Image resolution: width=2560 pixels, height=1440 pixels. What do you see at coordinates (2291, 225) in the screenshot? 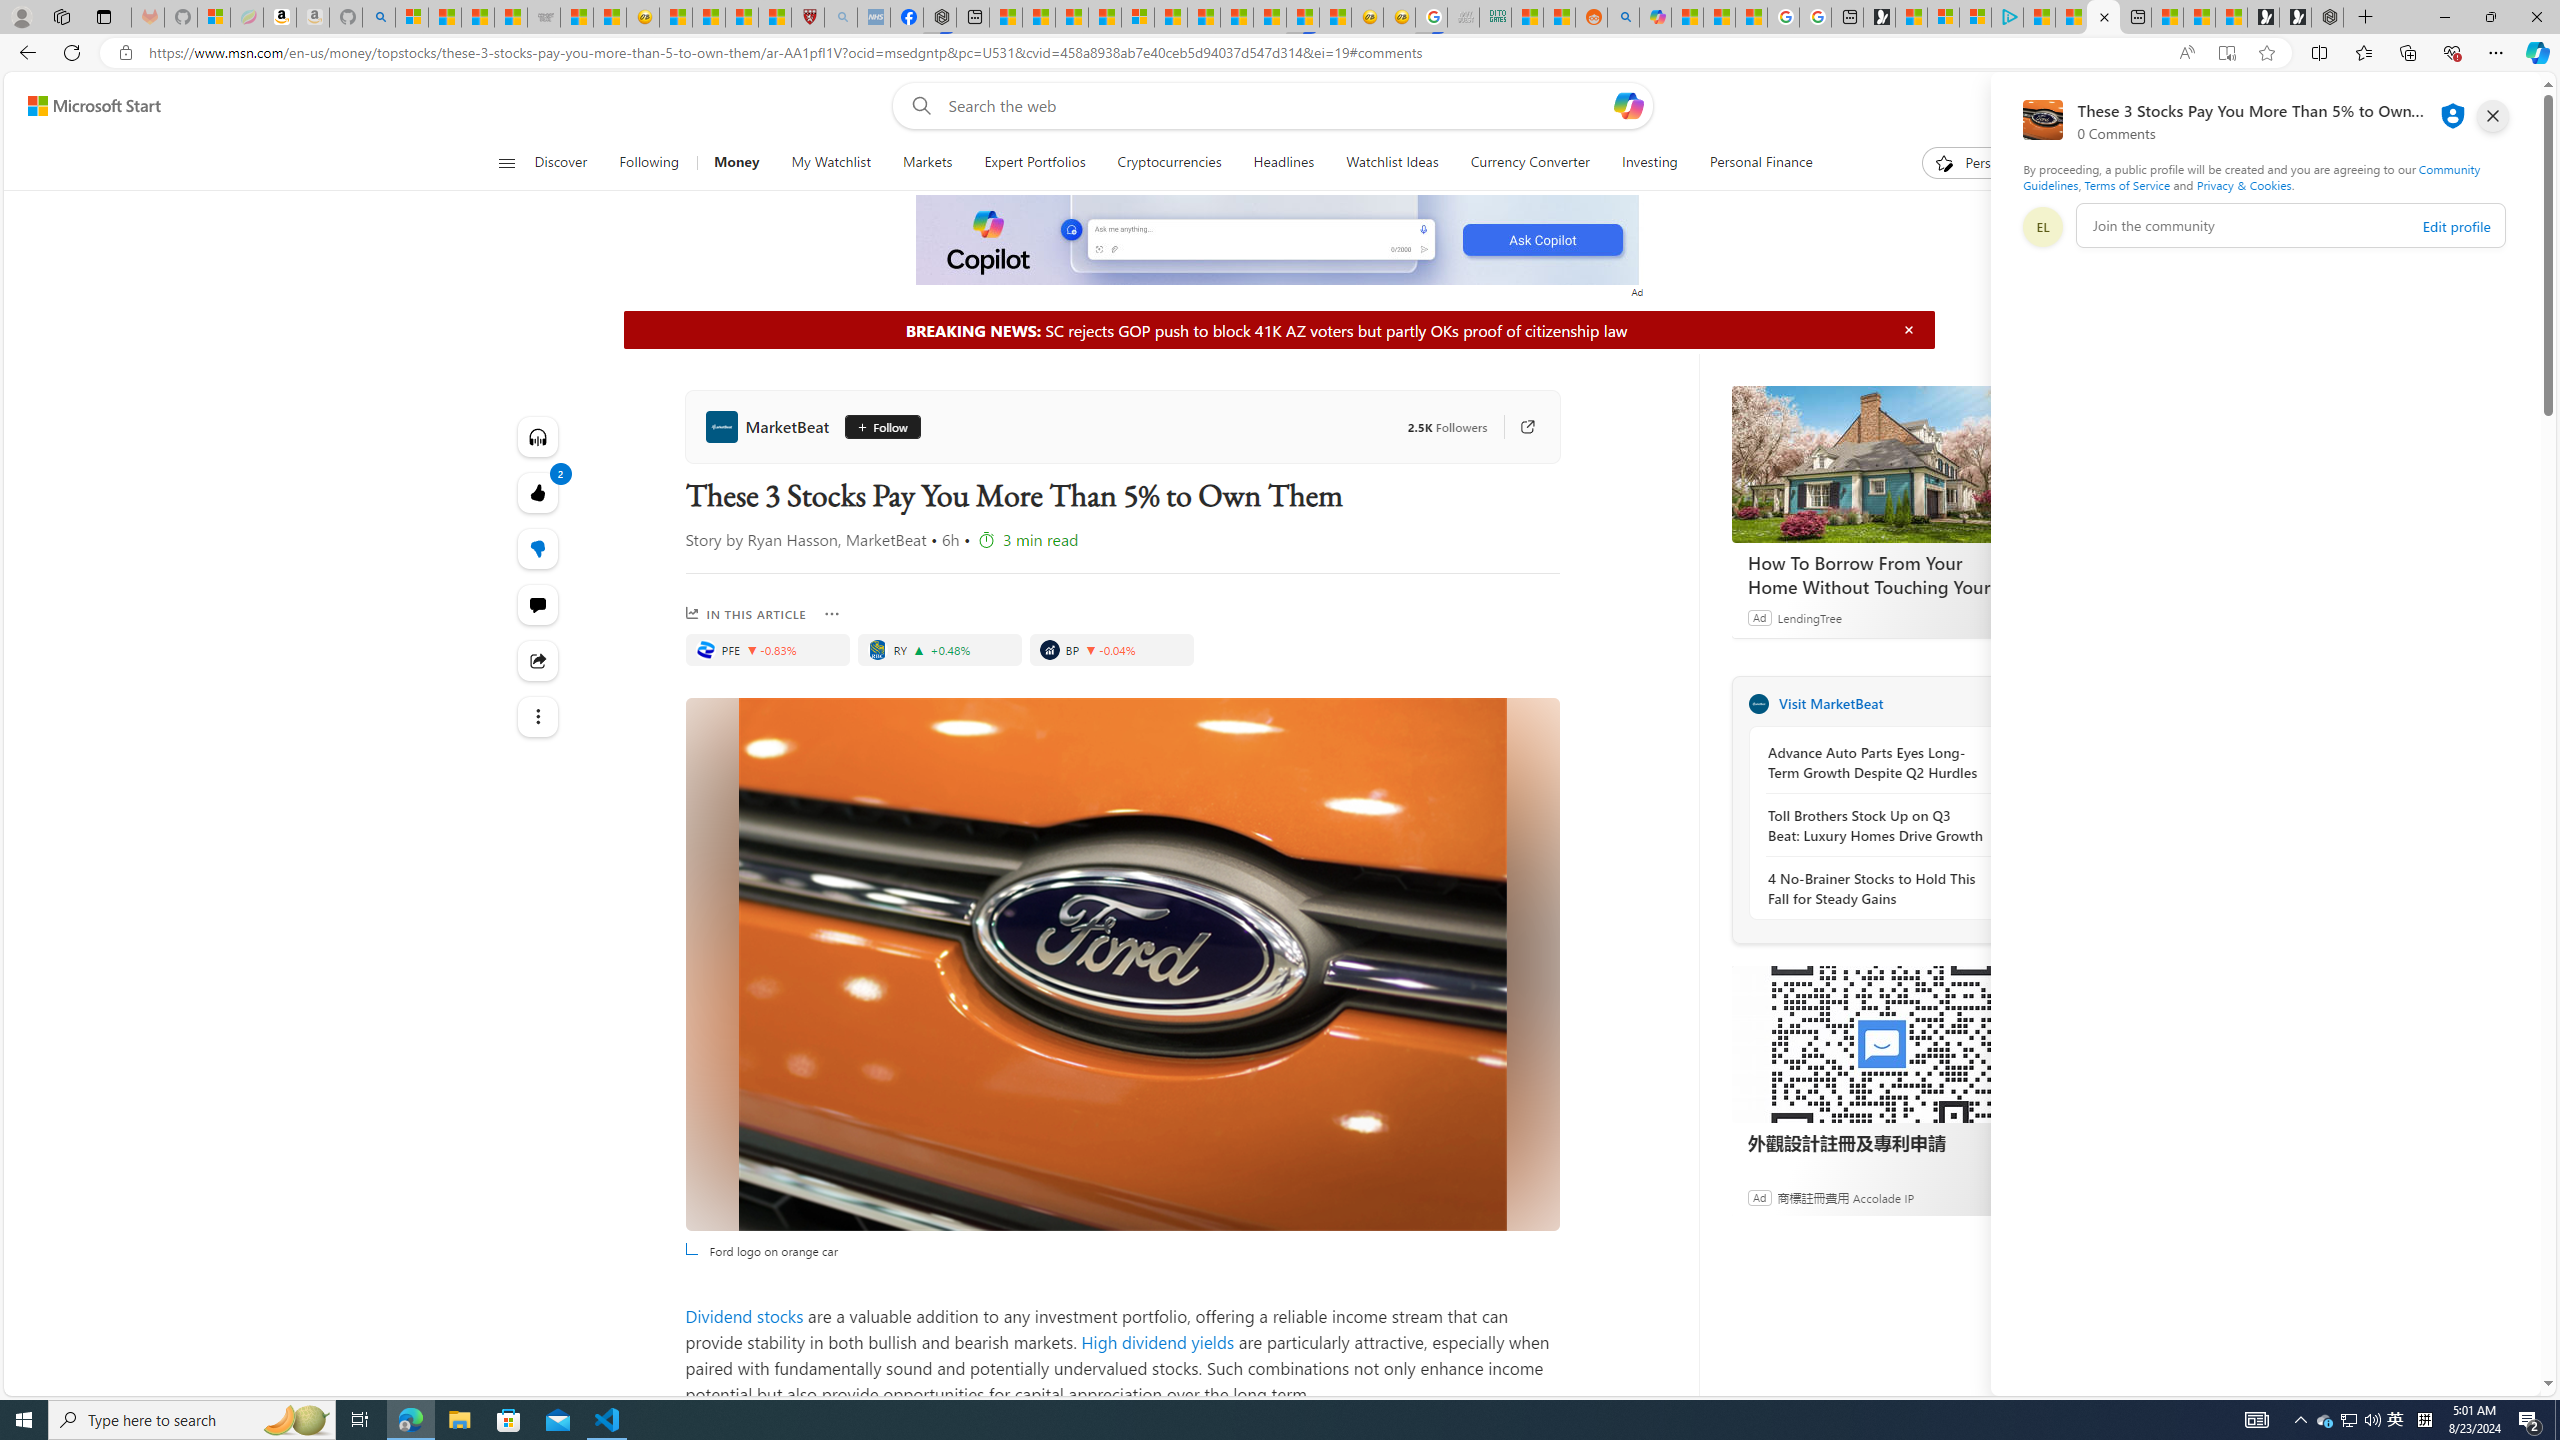
I see `comment-box` at bounding box center [2291, 225].